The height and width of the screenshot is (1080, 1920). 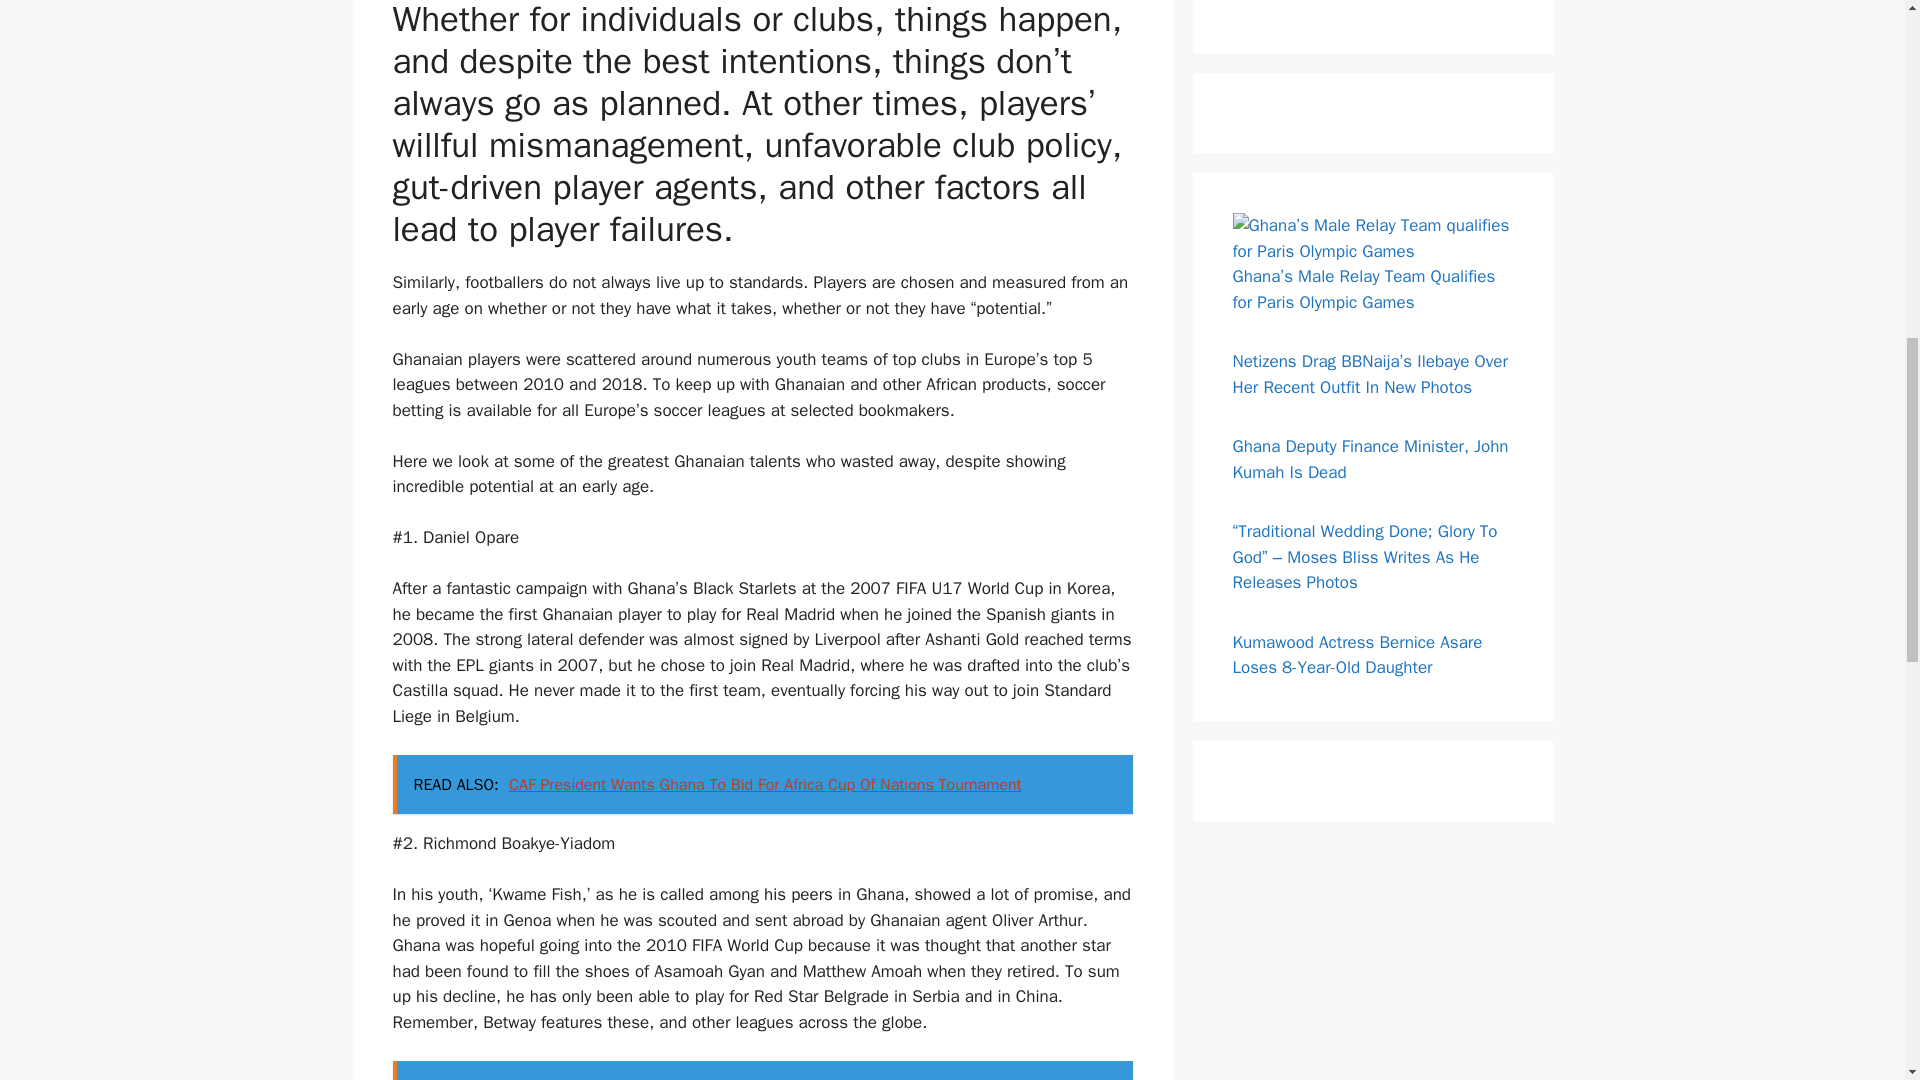 What do you see at coordinates (1357, 655) in the screenshot?
I see `Kumawood Actress Bernice Asare Loses 8-Year-Old Daughter` at bounding box center [1357, 655].